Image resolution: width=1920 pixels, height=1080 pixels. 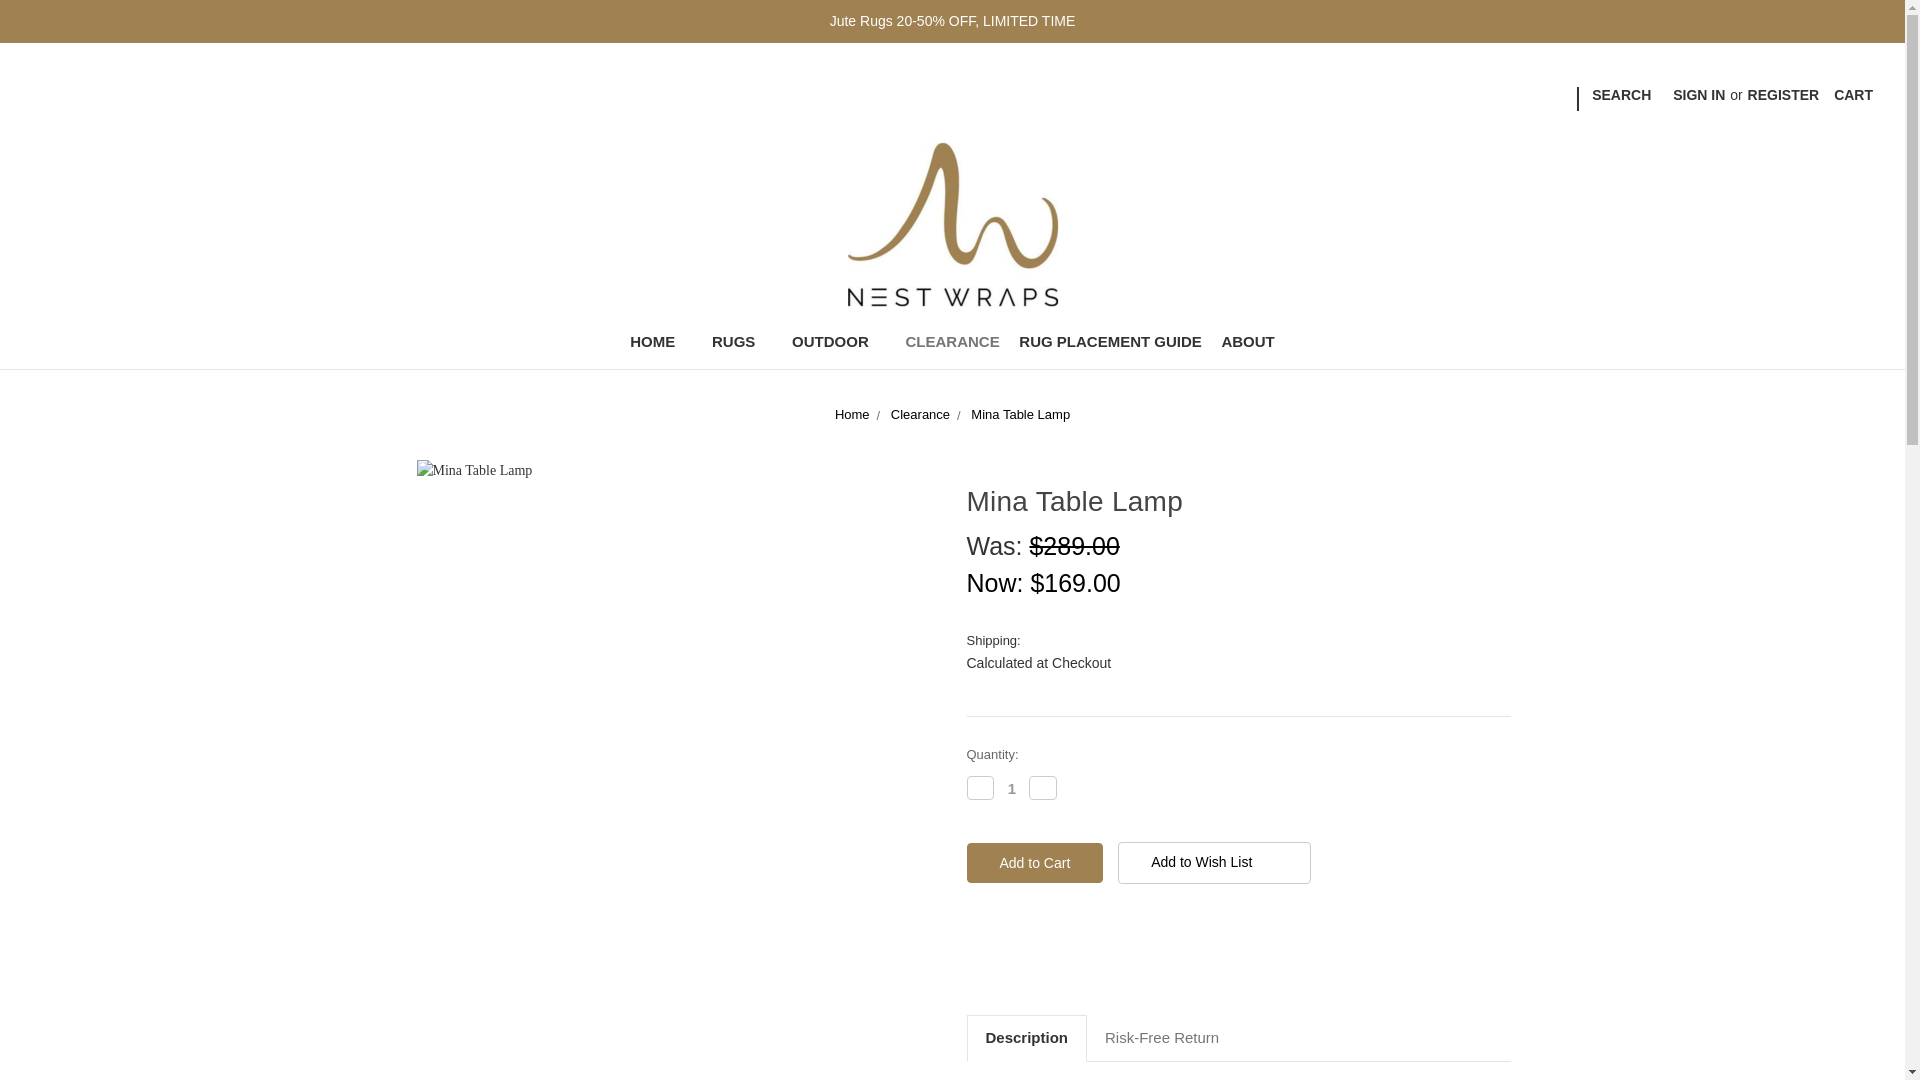 What do you see at coordinates (1784, 95) in the screenshot?
I see `REGISTER` at bounding box center [1784, 95].